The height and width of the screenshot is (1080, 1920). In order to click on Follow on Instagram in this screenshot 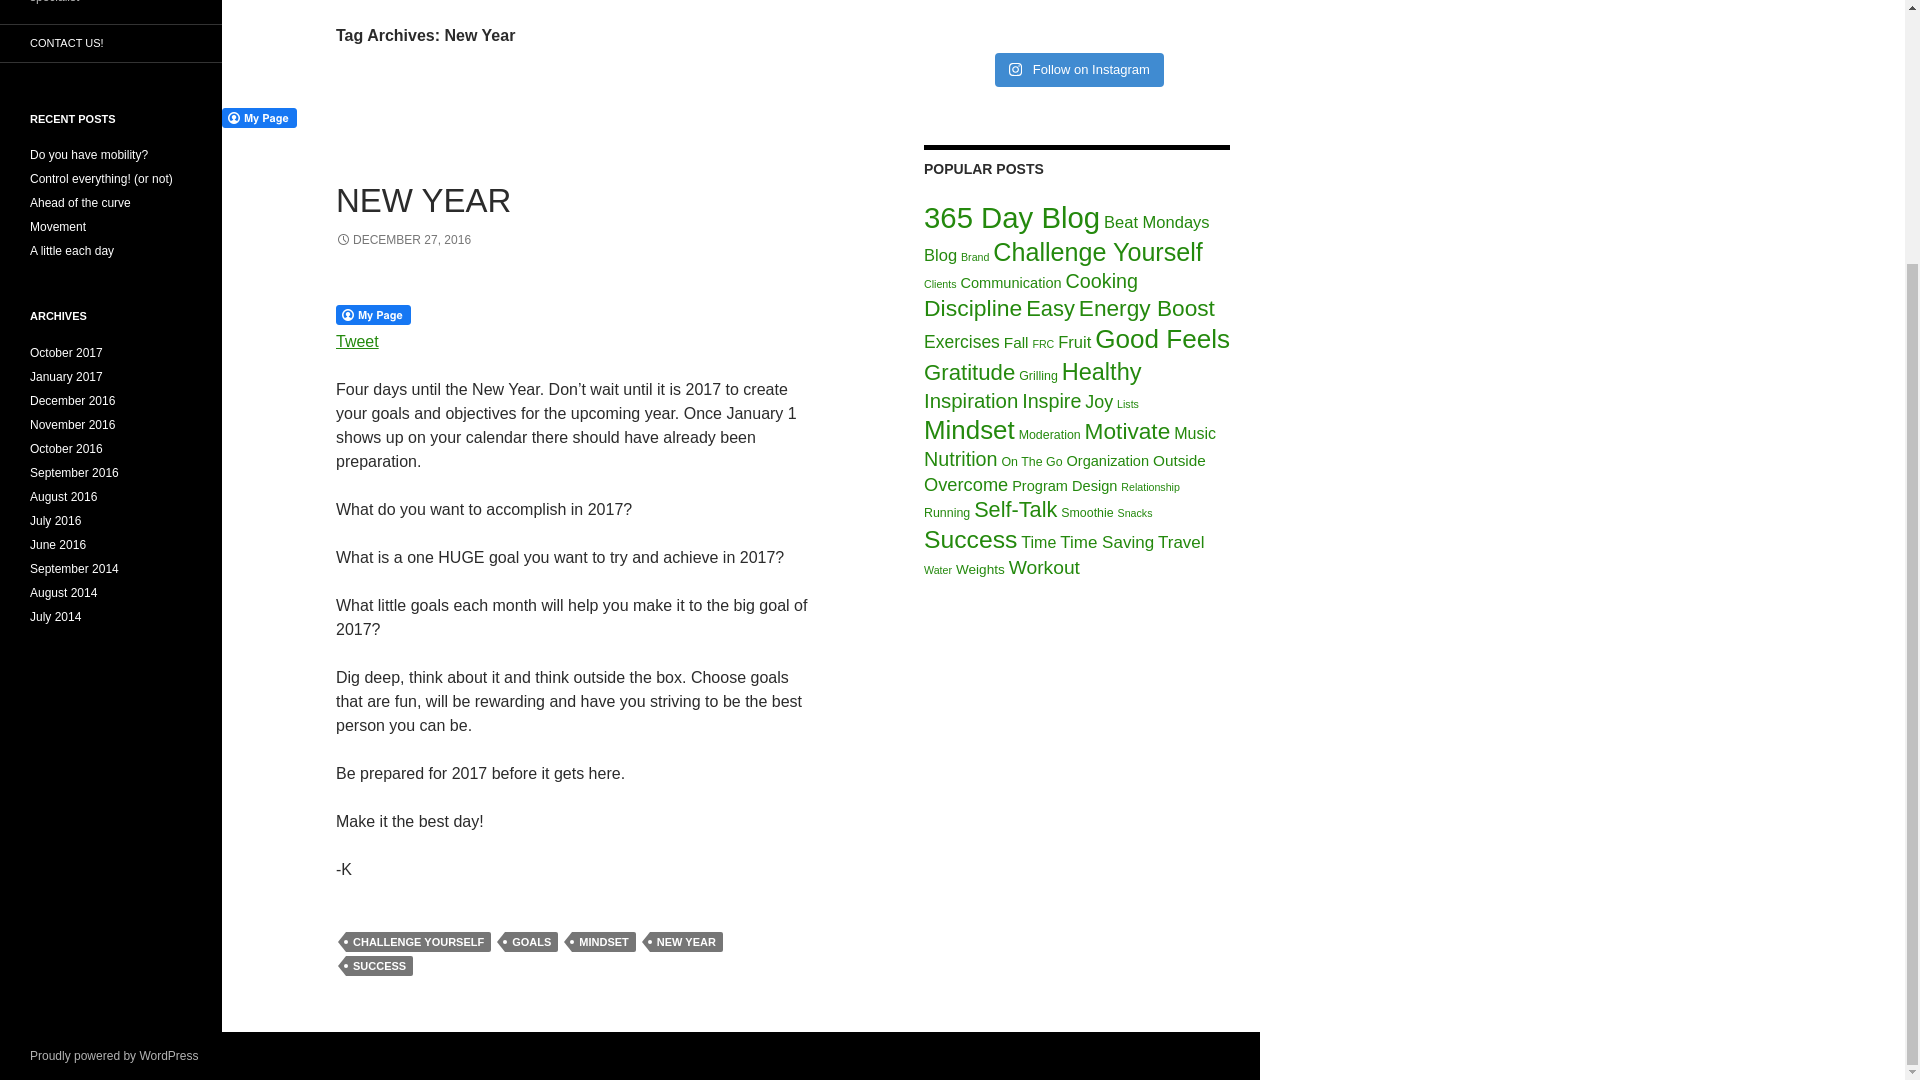, I will do `click(1078, 70)`.